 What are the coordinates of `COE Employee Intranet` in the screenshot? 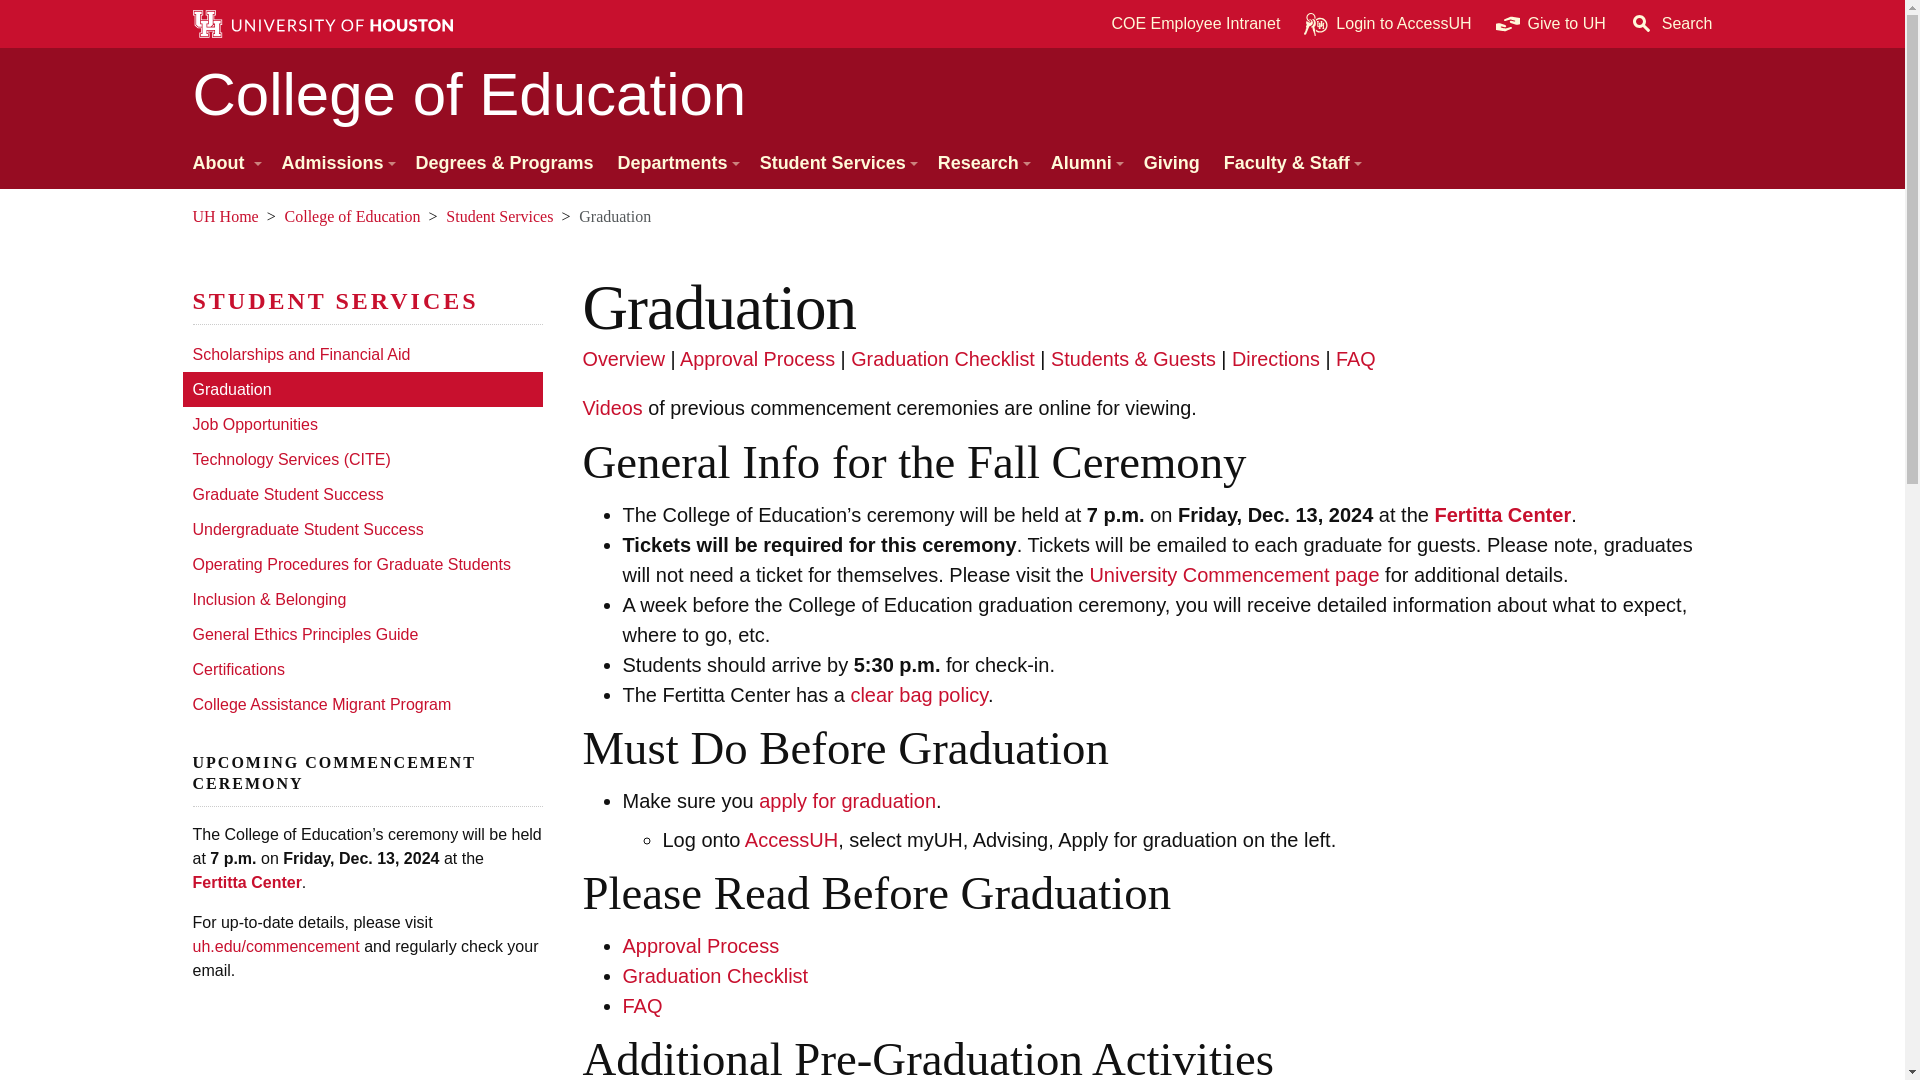 It's located at (1195, 24).